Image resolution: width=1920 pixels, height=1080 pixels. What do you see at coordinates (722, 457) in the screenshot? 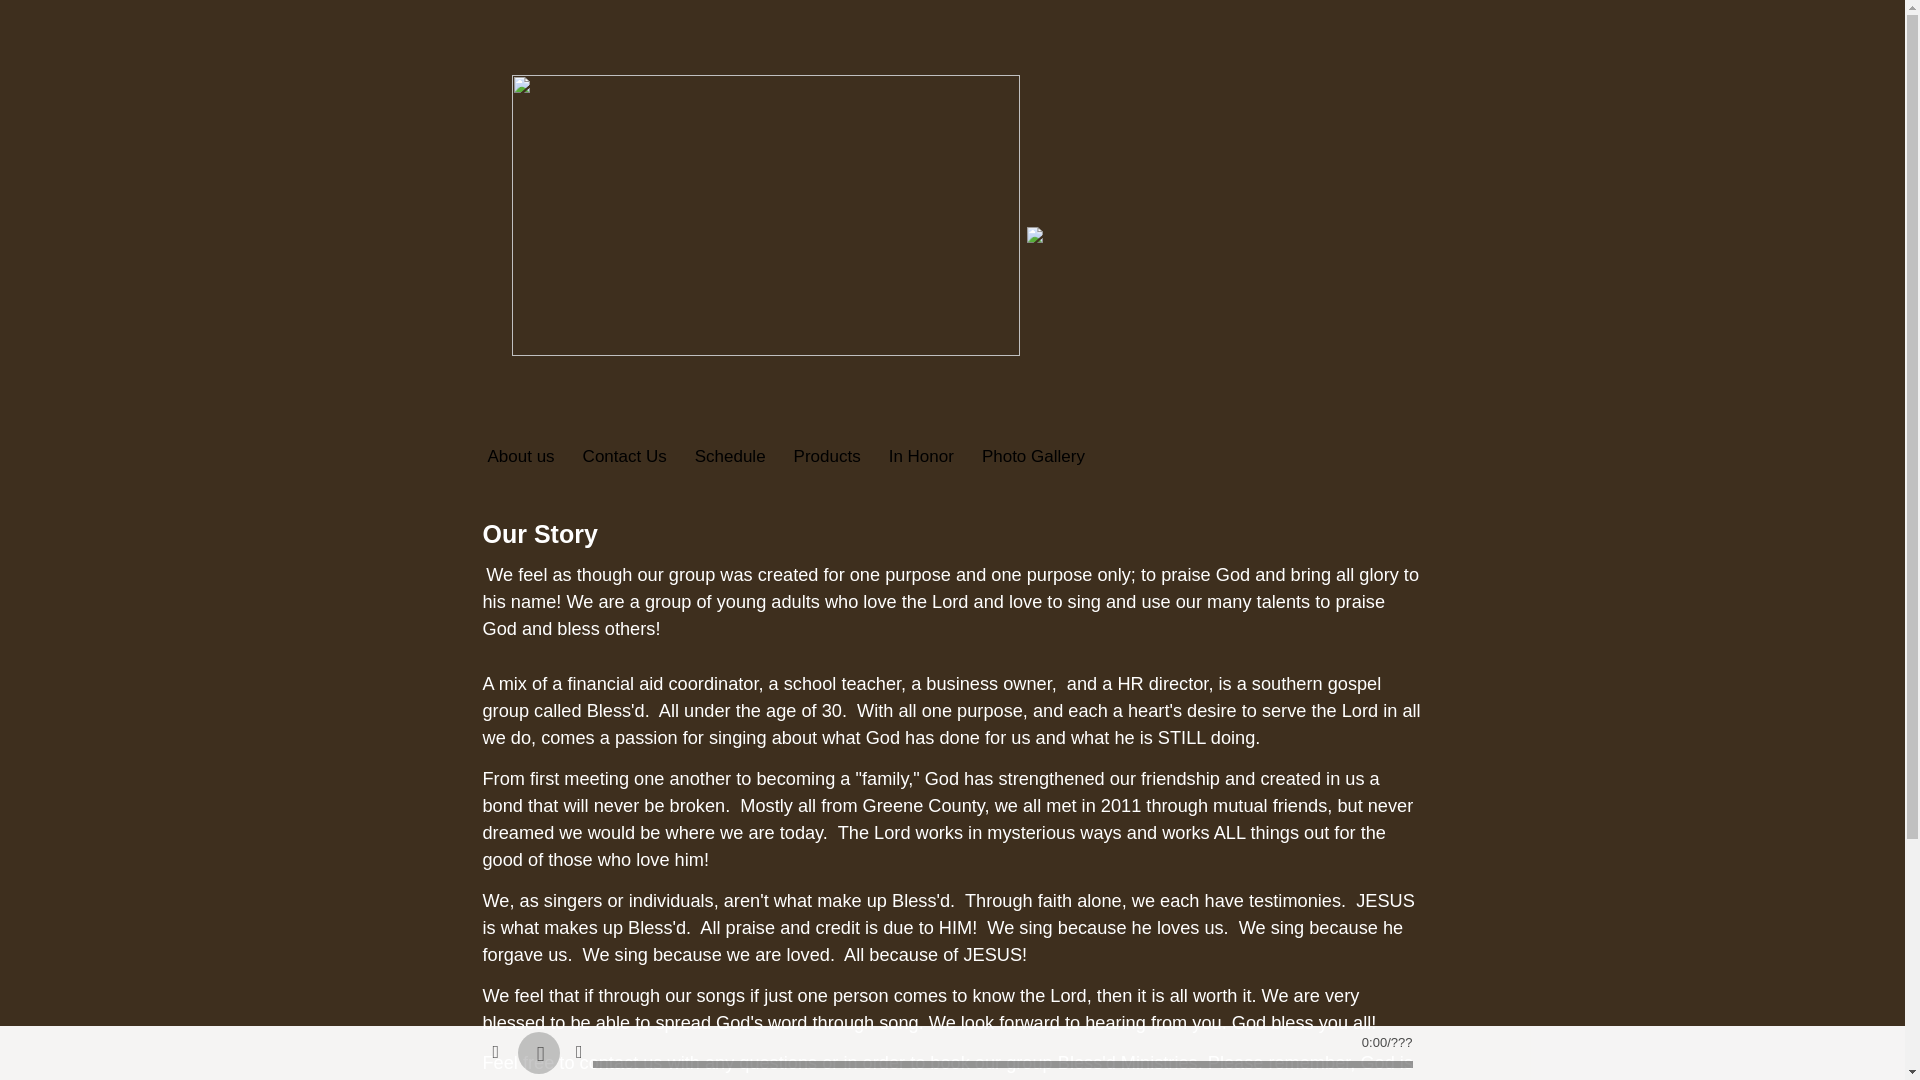
I see `Schedule` at bounding box center [722, 457].